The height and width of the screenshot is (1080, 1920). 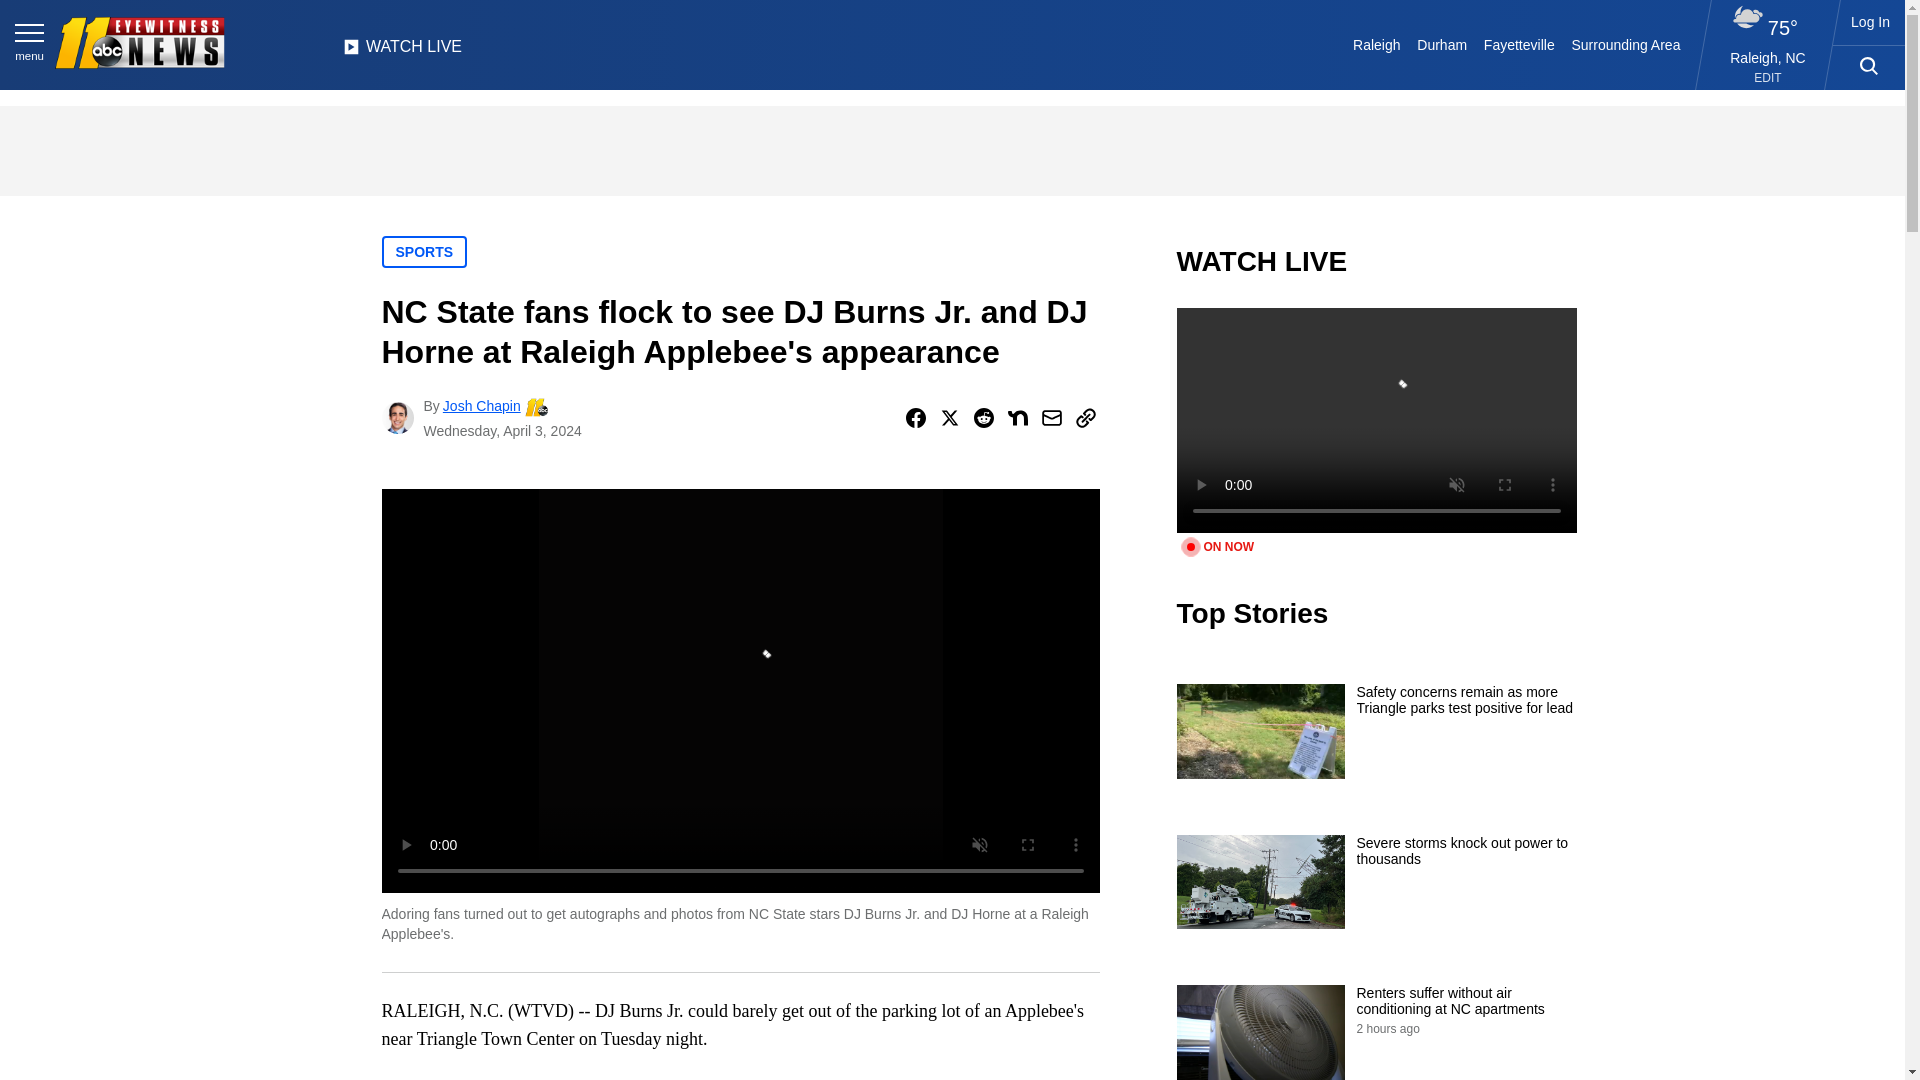 What do you see at coordinates (1518, 44) in the screenshot?
I see `Fayetteville` at bounding box center [1518, 44].